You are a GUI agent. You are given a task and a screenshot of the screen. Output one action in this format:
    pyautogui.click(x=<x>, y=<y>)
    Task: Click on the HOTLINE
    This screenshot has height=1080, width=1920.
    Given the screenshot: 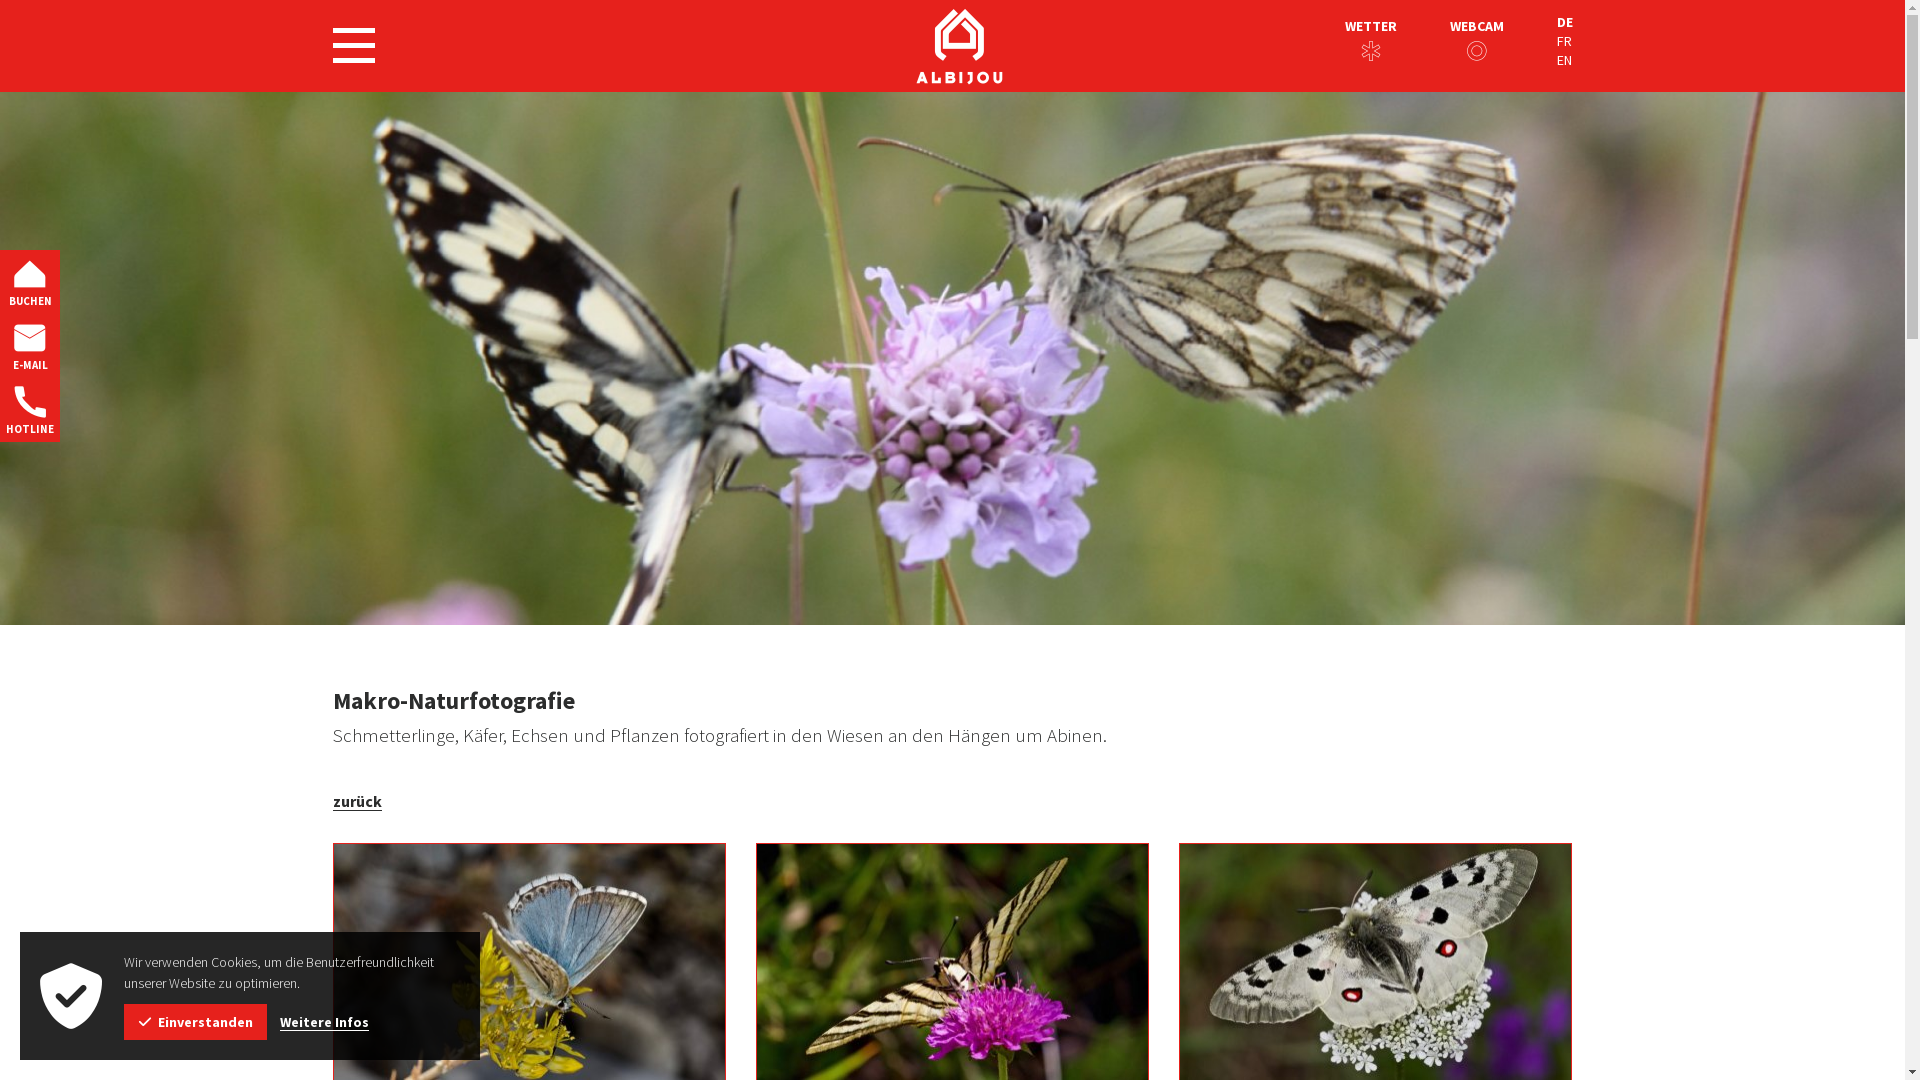 What is the action you would take?
    pyautogui.click(x=30, y=410)
    